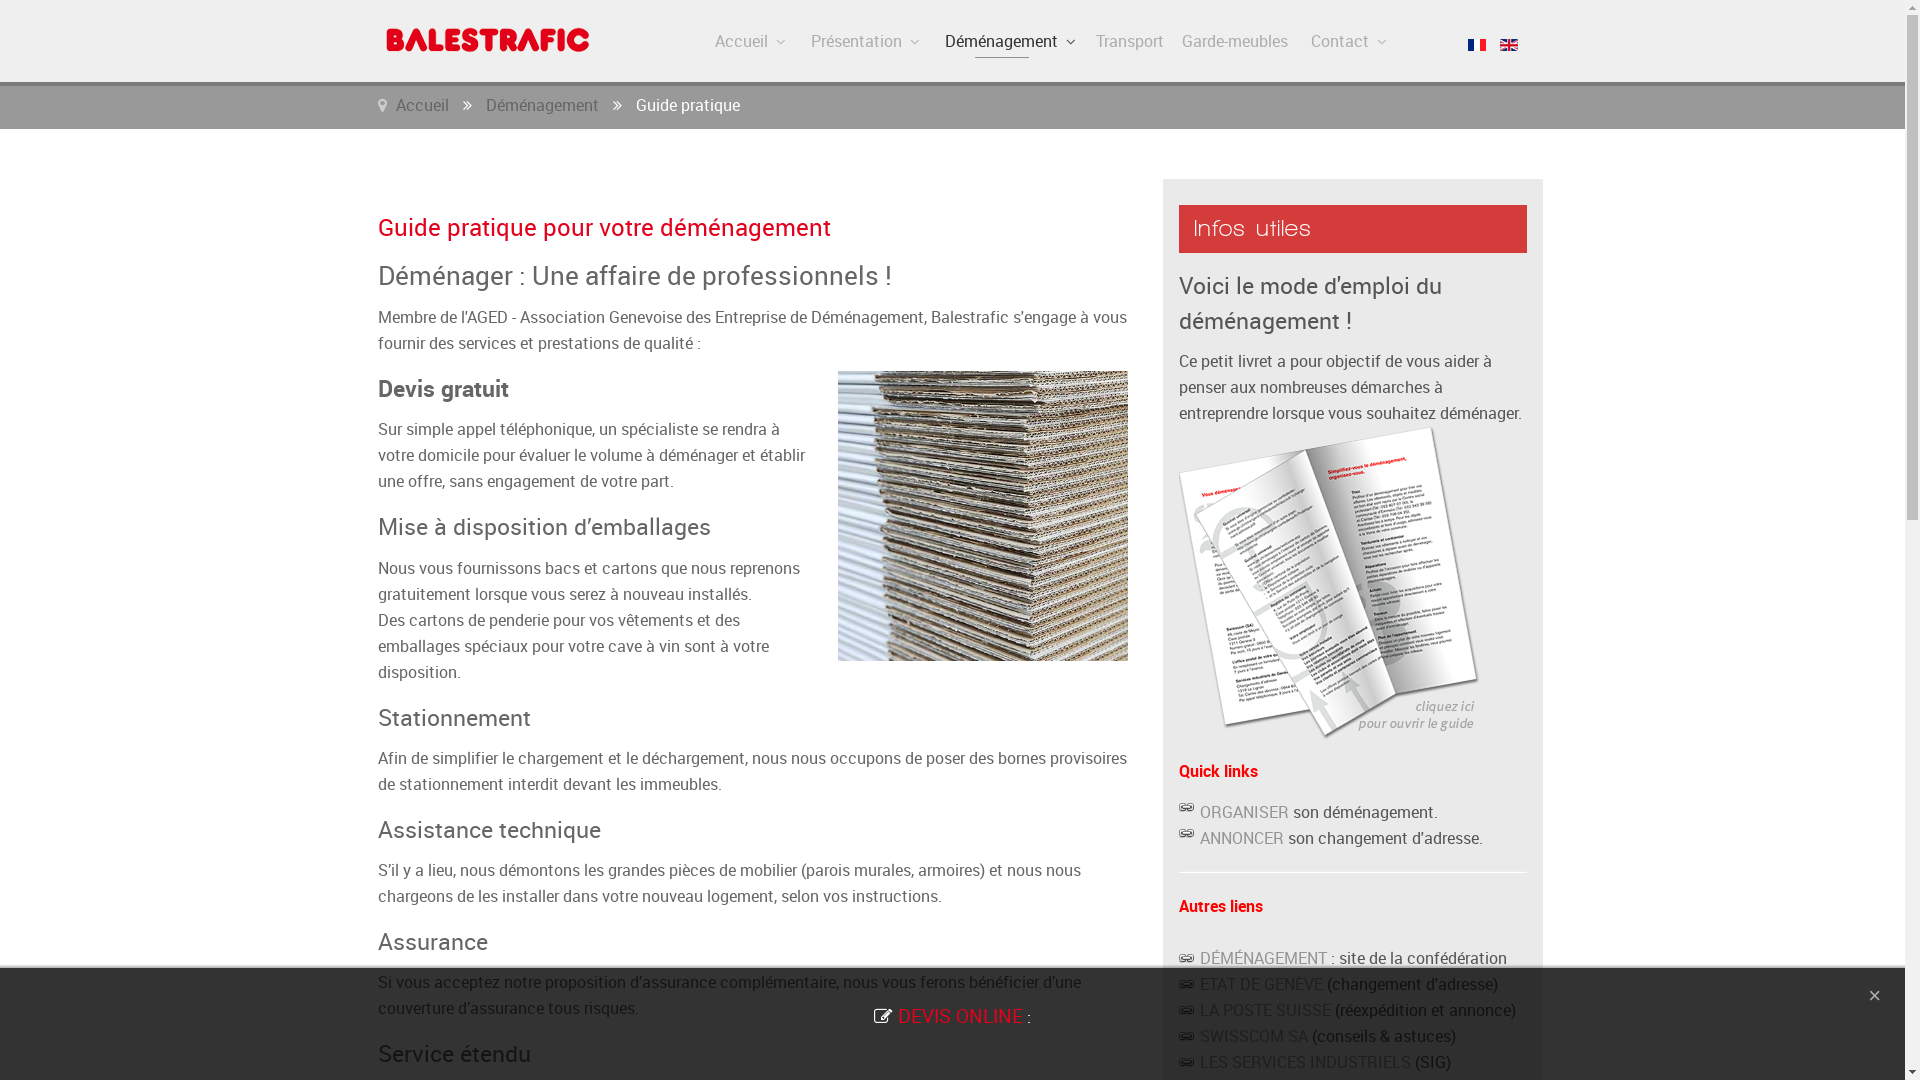 The width and height of the screenshot is (1920, 1080). I want to click on Transport, so click(1130, 41).